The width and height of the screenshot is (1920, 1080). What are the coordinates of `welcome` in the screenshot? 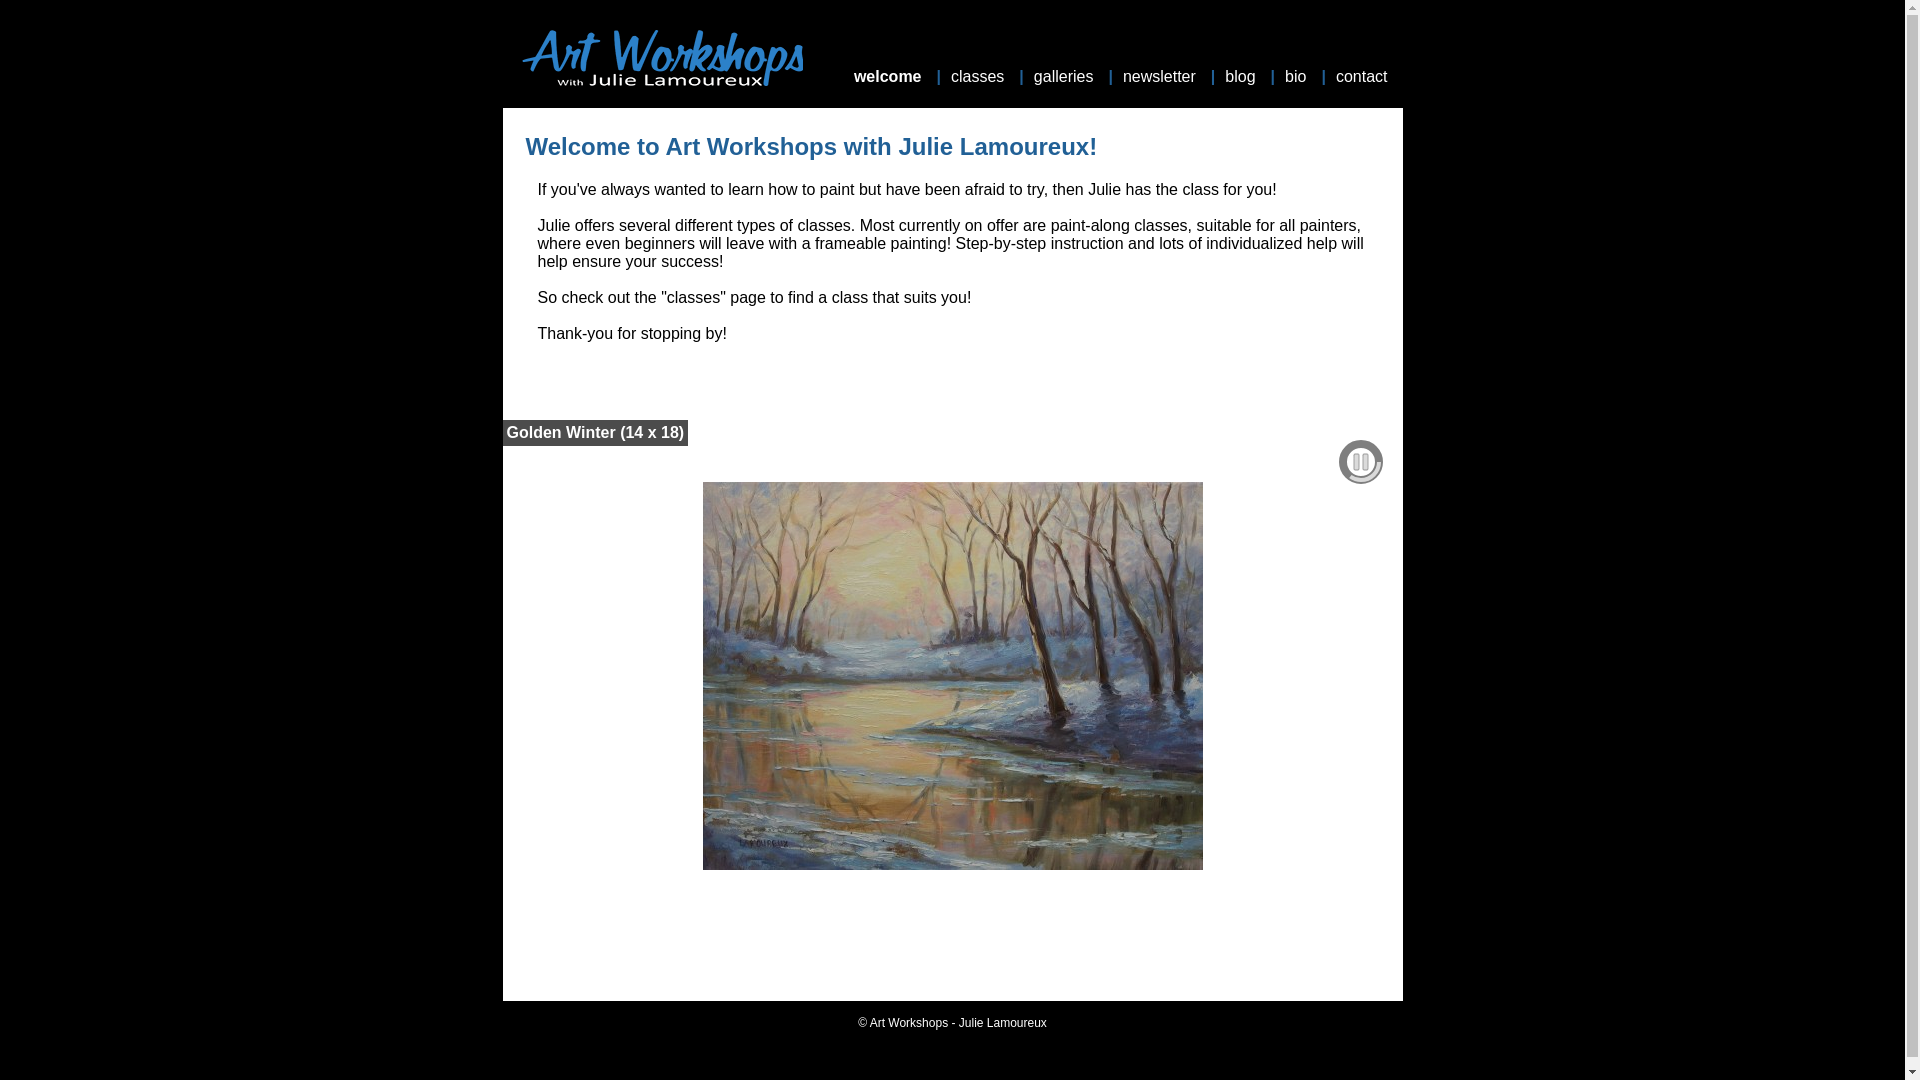 It's located at (890, 77).